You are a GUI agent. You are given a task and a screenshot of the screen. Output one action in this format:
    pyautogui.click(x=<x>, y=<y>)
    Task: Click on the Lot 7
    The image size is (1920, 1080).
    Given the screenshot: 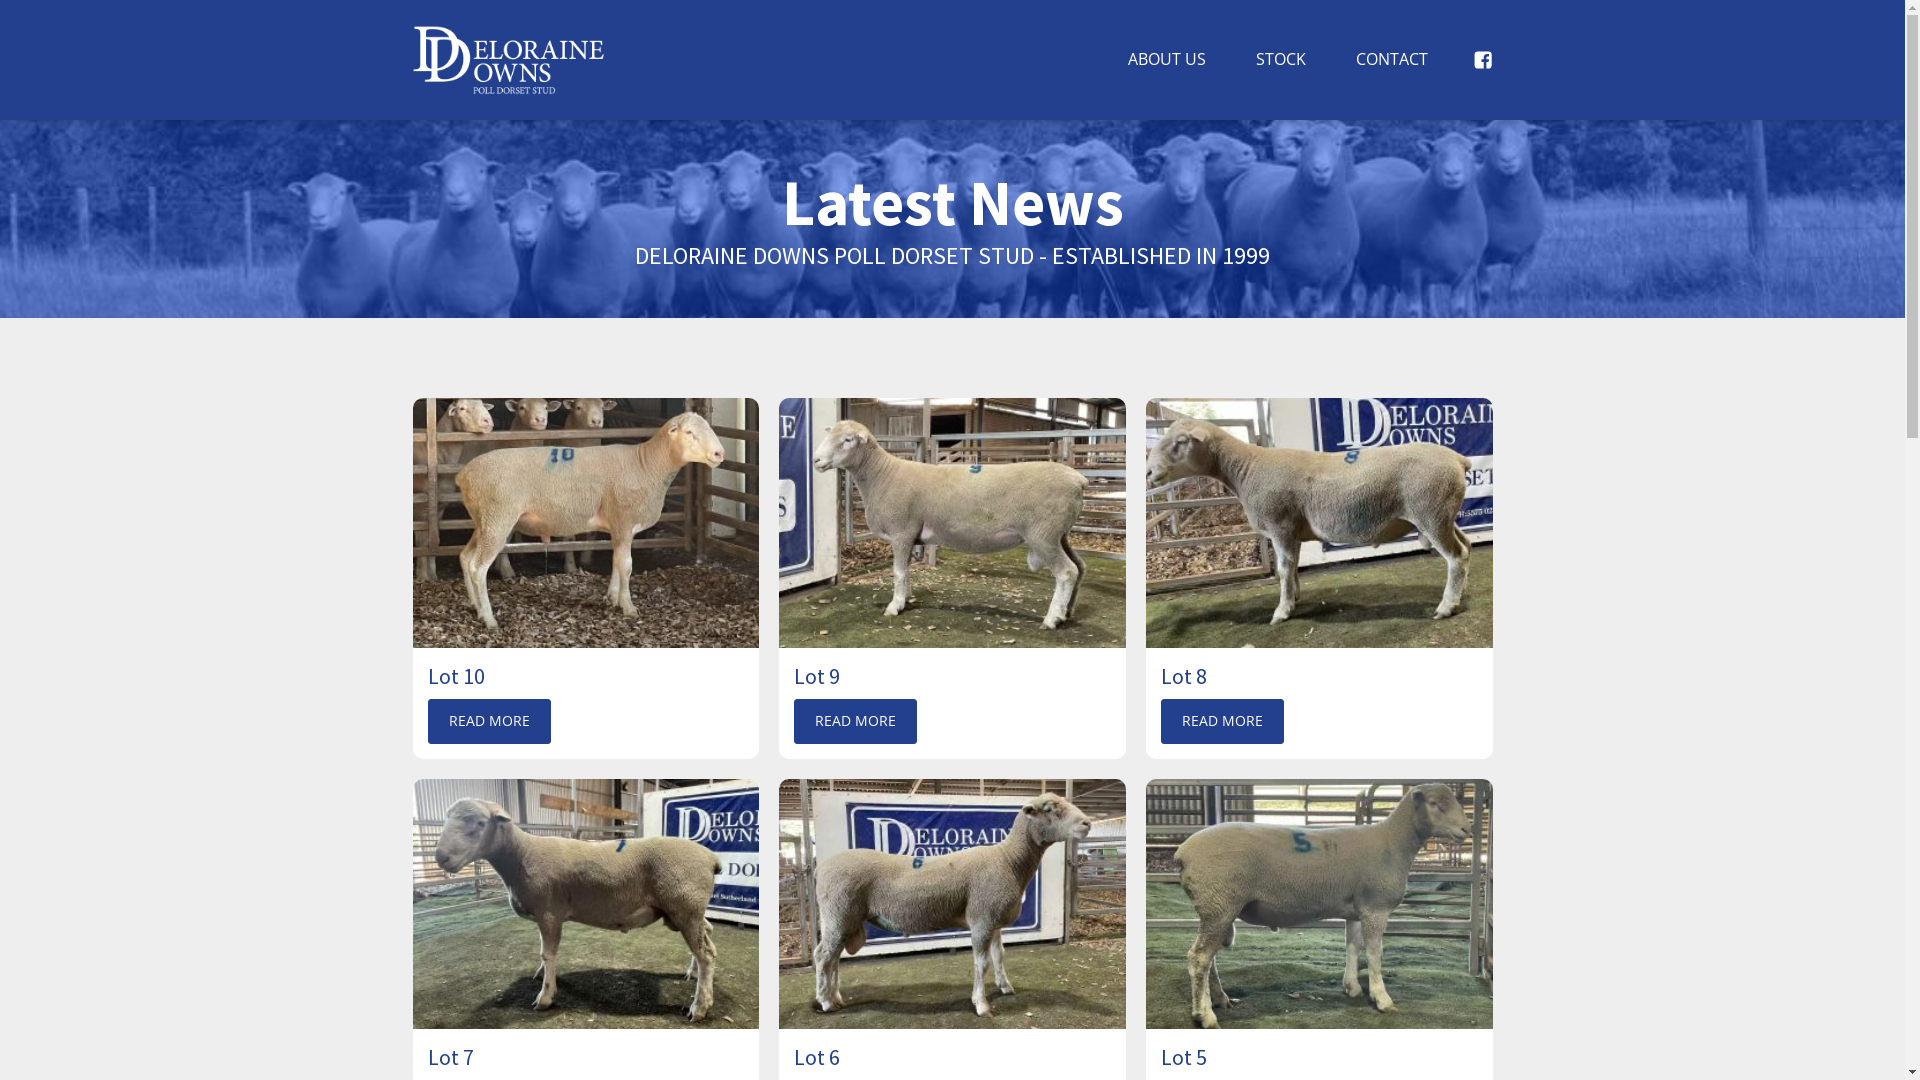 What is the action you would take?
    pyautogui.click(x=586, y=1057)
    